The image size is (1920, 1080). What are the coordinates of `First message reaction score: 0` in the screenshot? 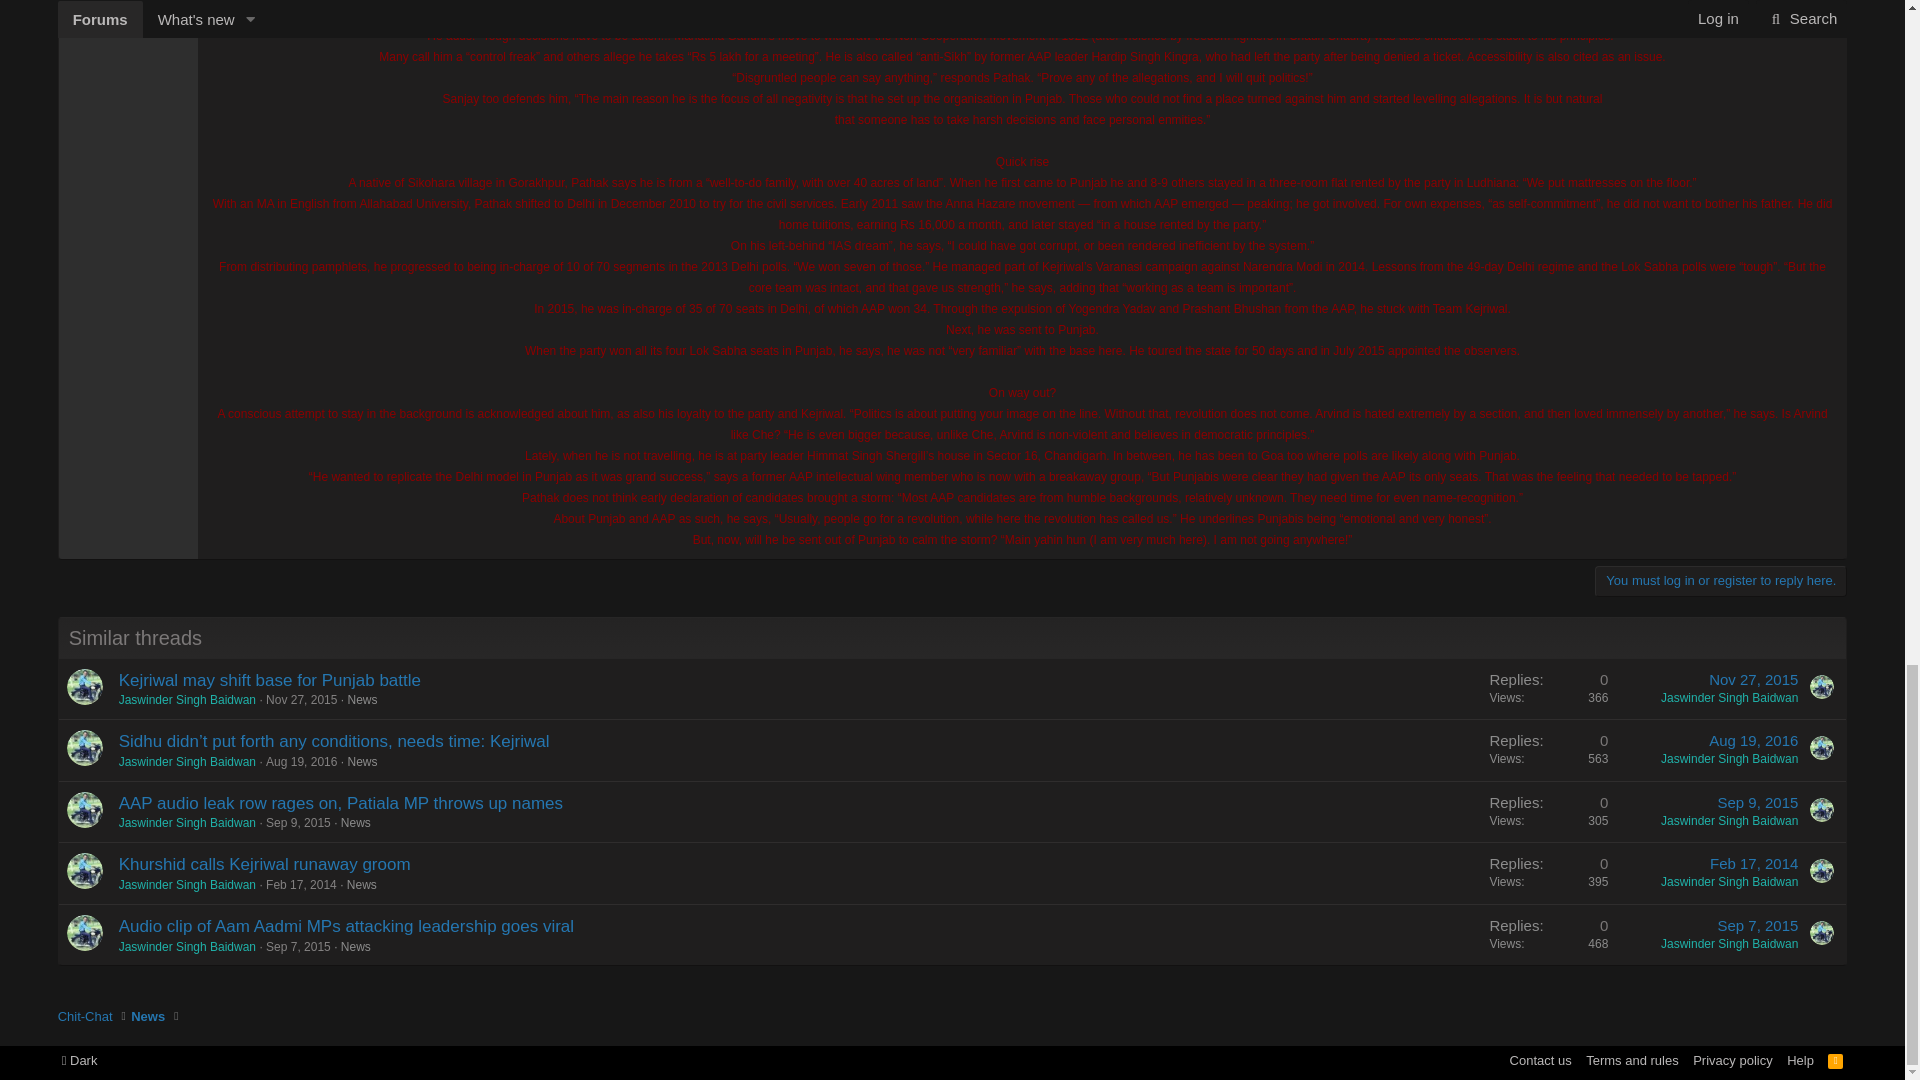 It's located at (1548, 689).